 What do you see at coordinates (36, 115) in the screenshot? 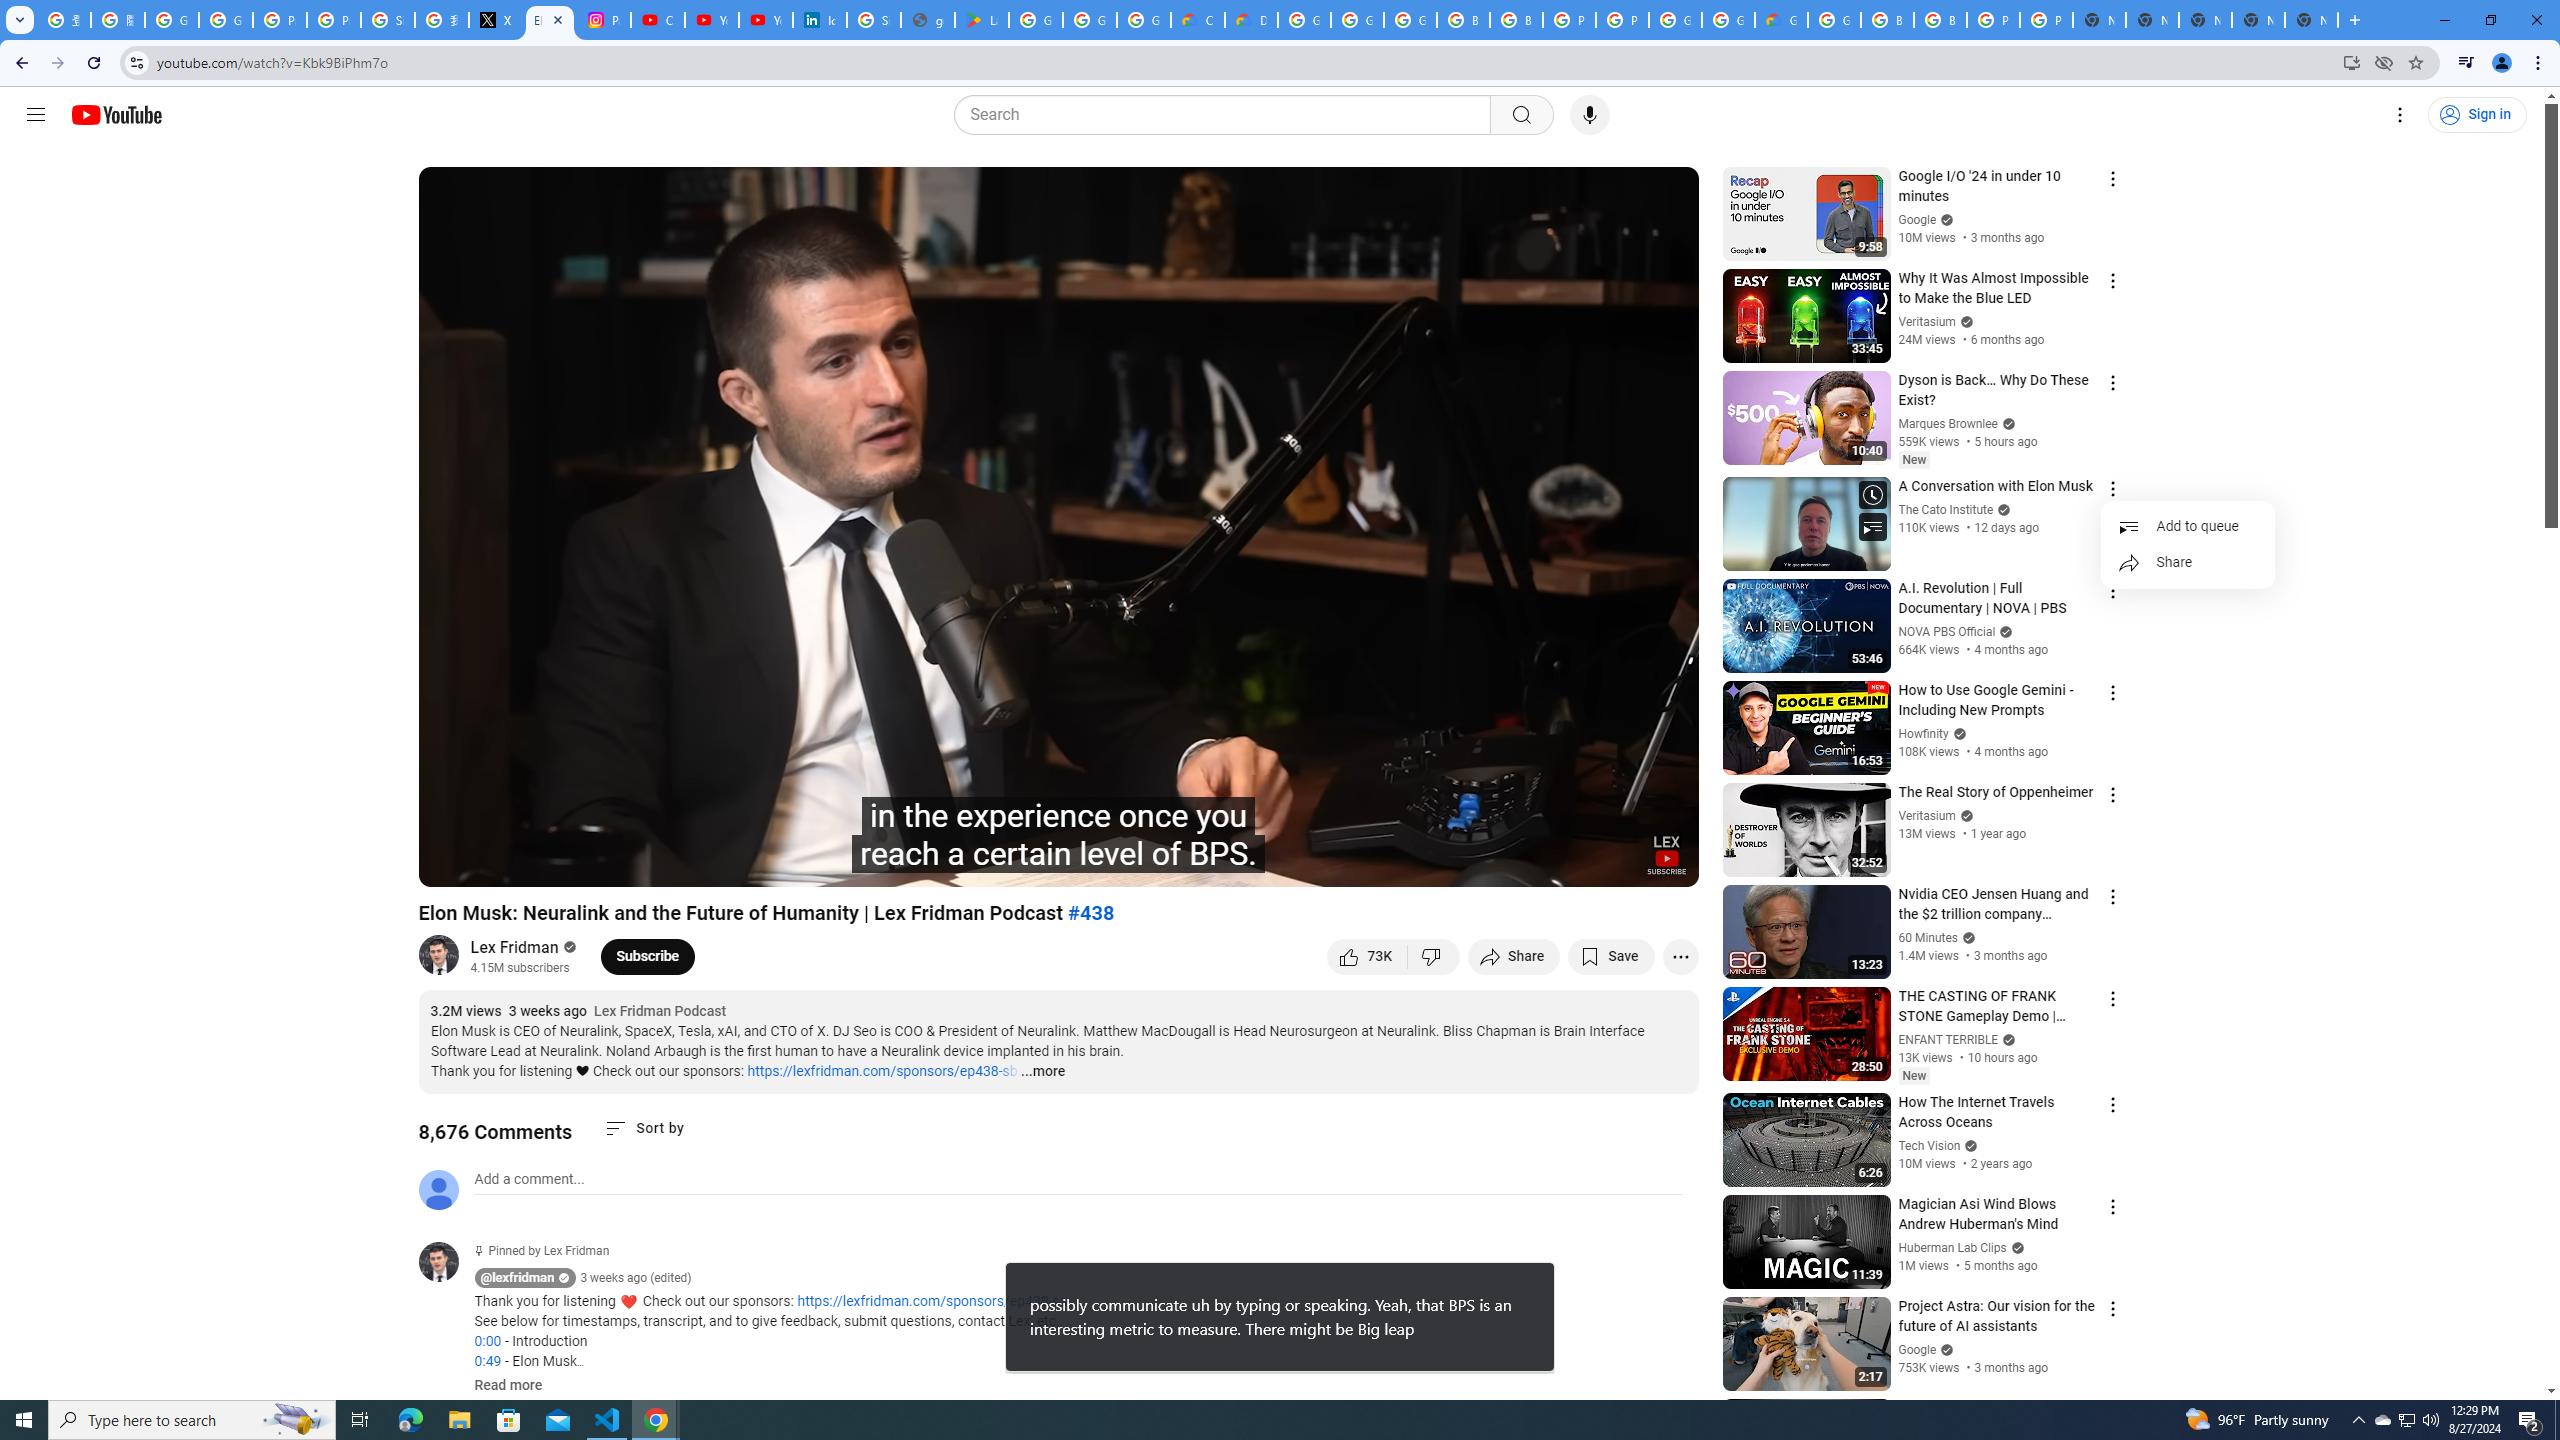
I see `Guide` at bounding box center [36, 115].